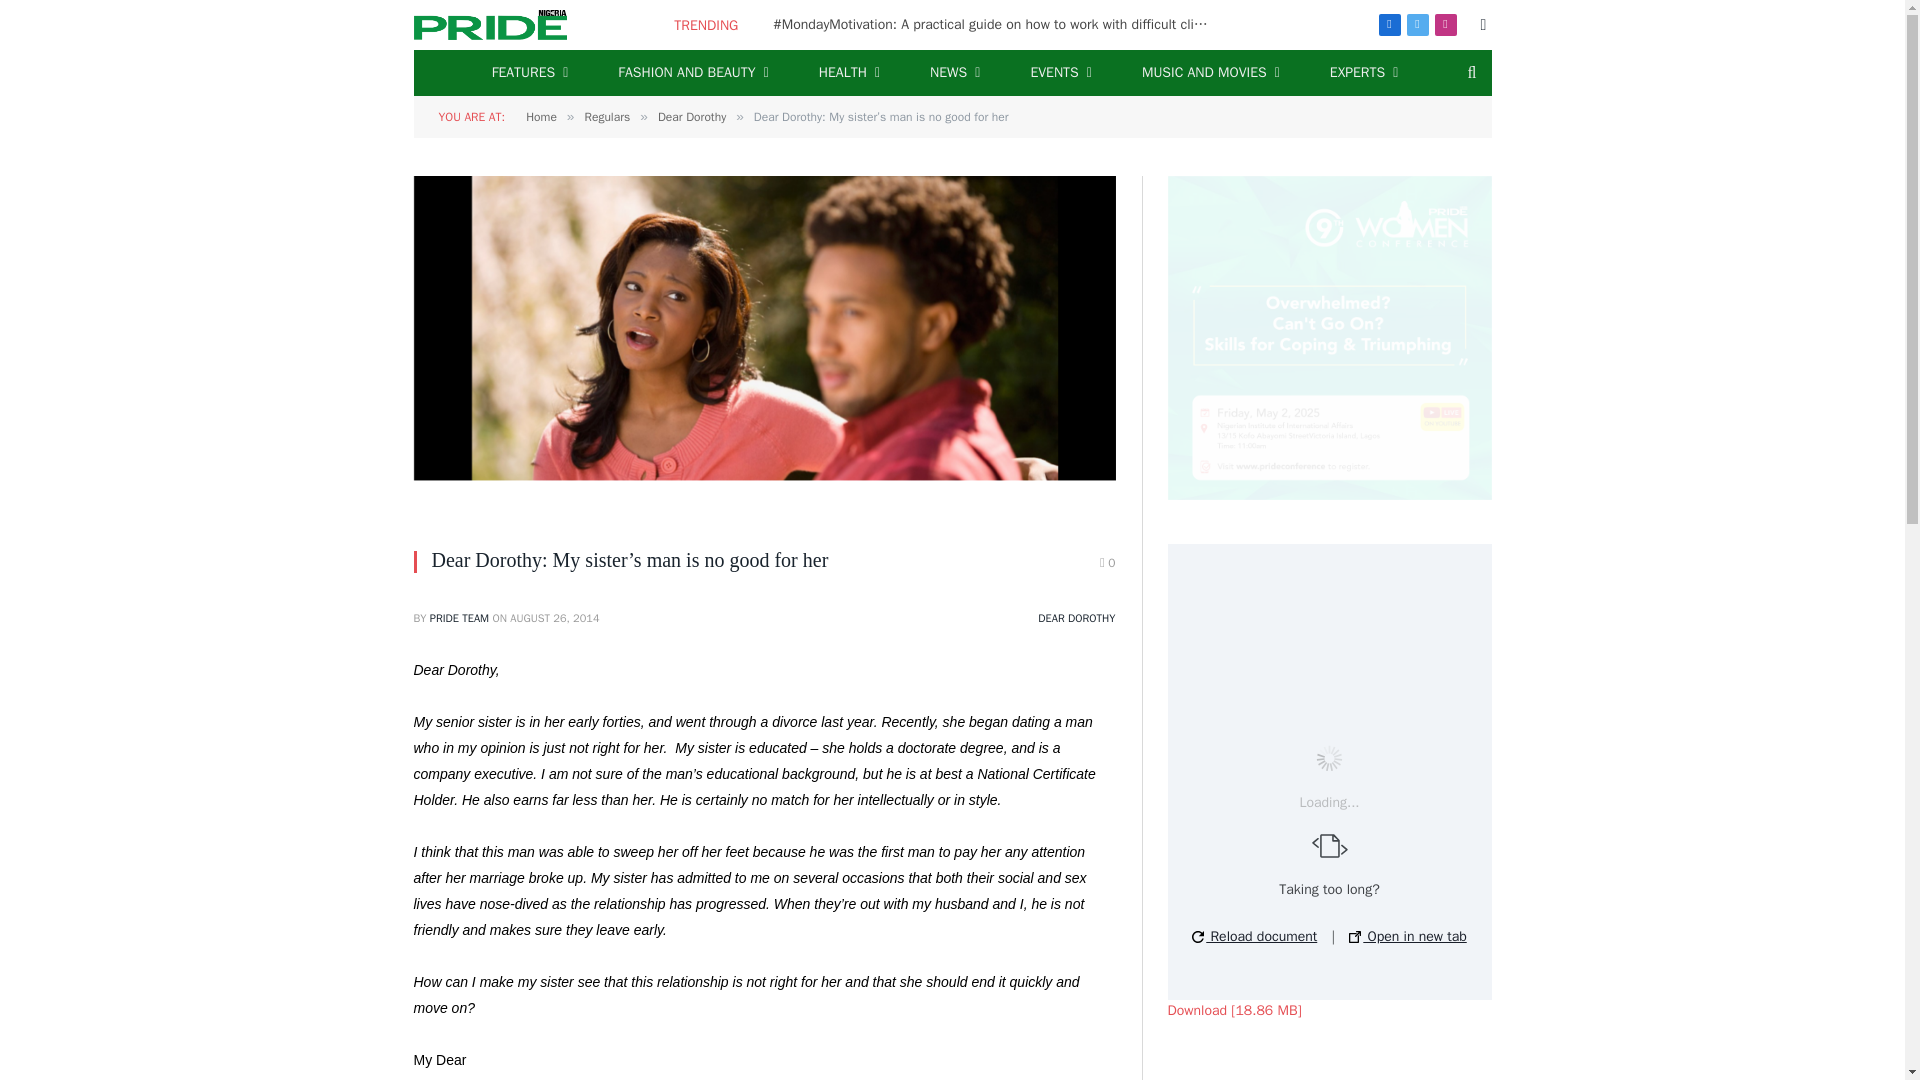  What do you see at coordinates (490, 24) in the screenshot?
I see `Pride Magazine Nigeria` at bounding box center [490, 24].